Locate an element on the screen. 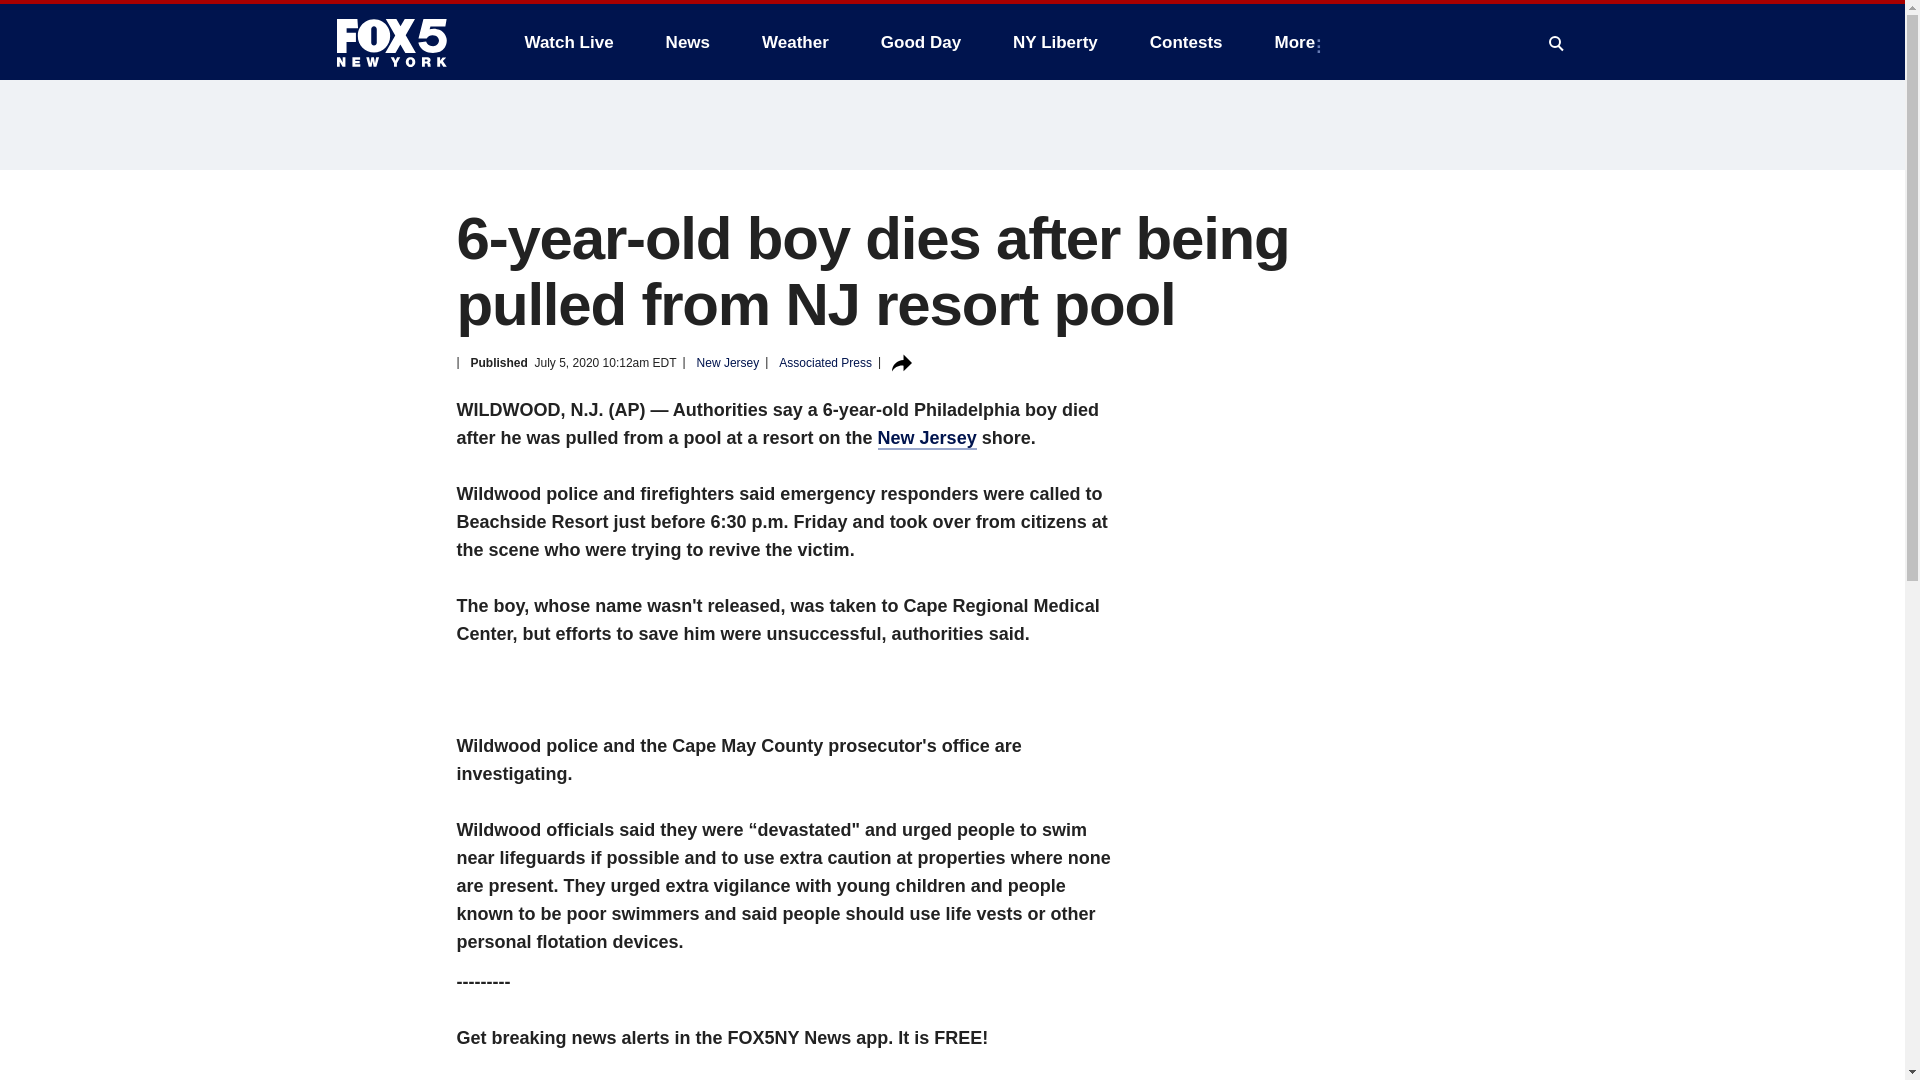  News is located at coordinates (688, 42).